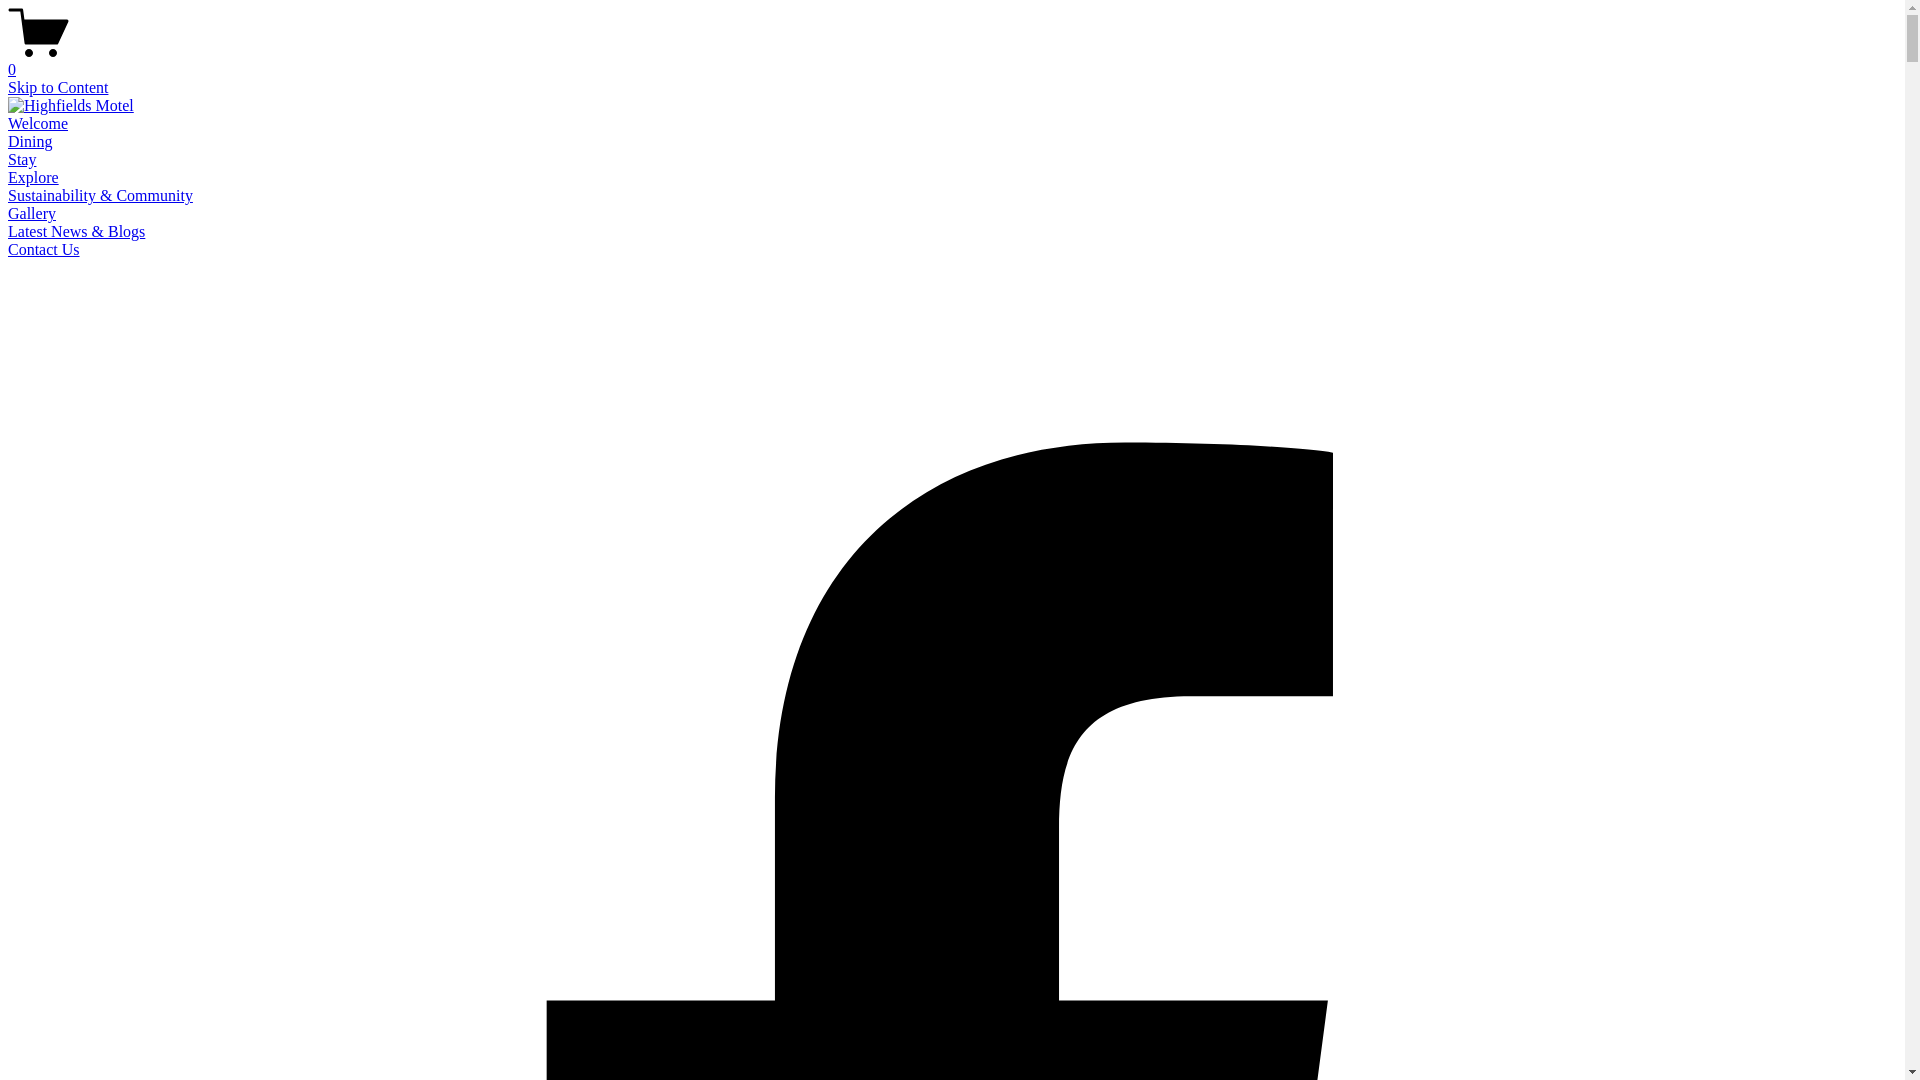 The image size is (1920, 1080). Describe the element at coordinates (58, 88) in the screenshot. I see `Skip to Content` at that location.